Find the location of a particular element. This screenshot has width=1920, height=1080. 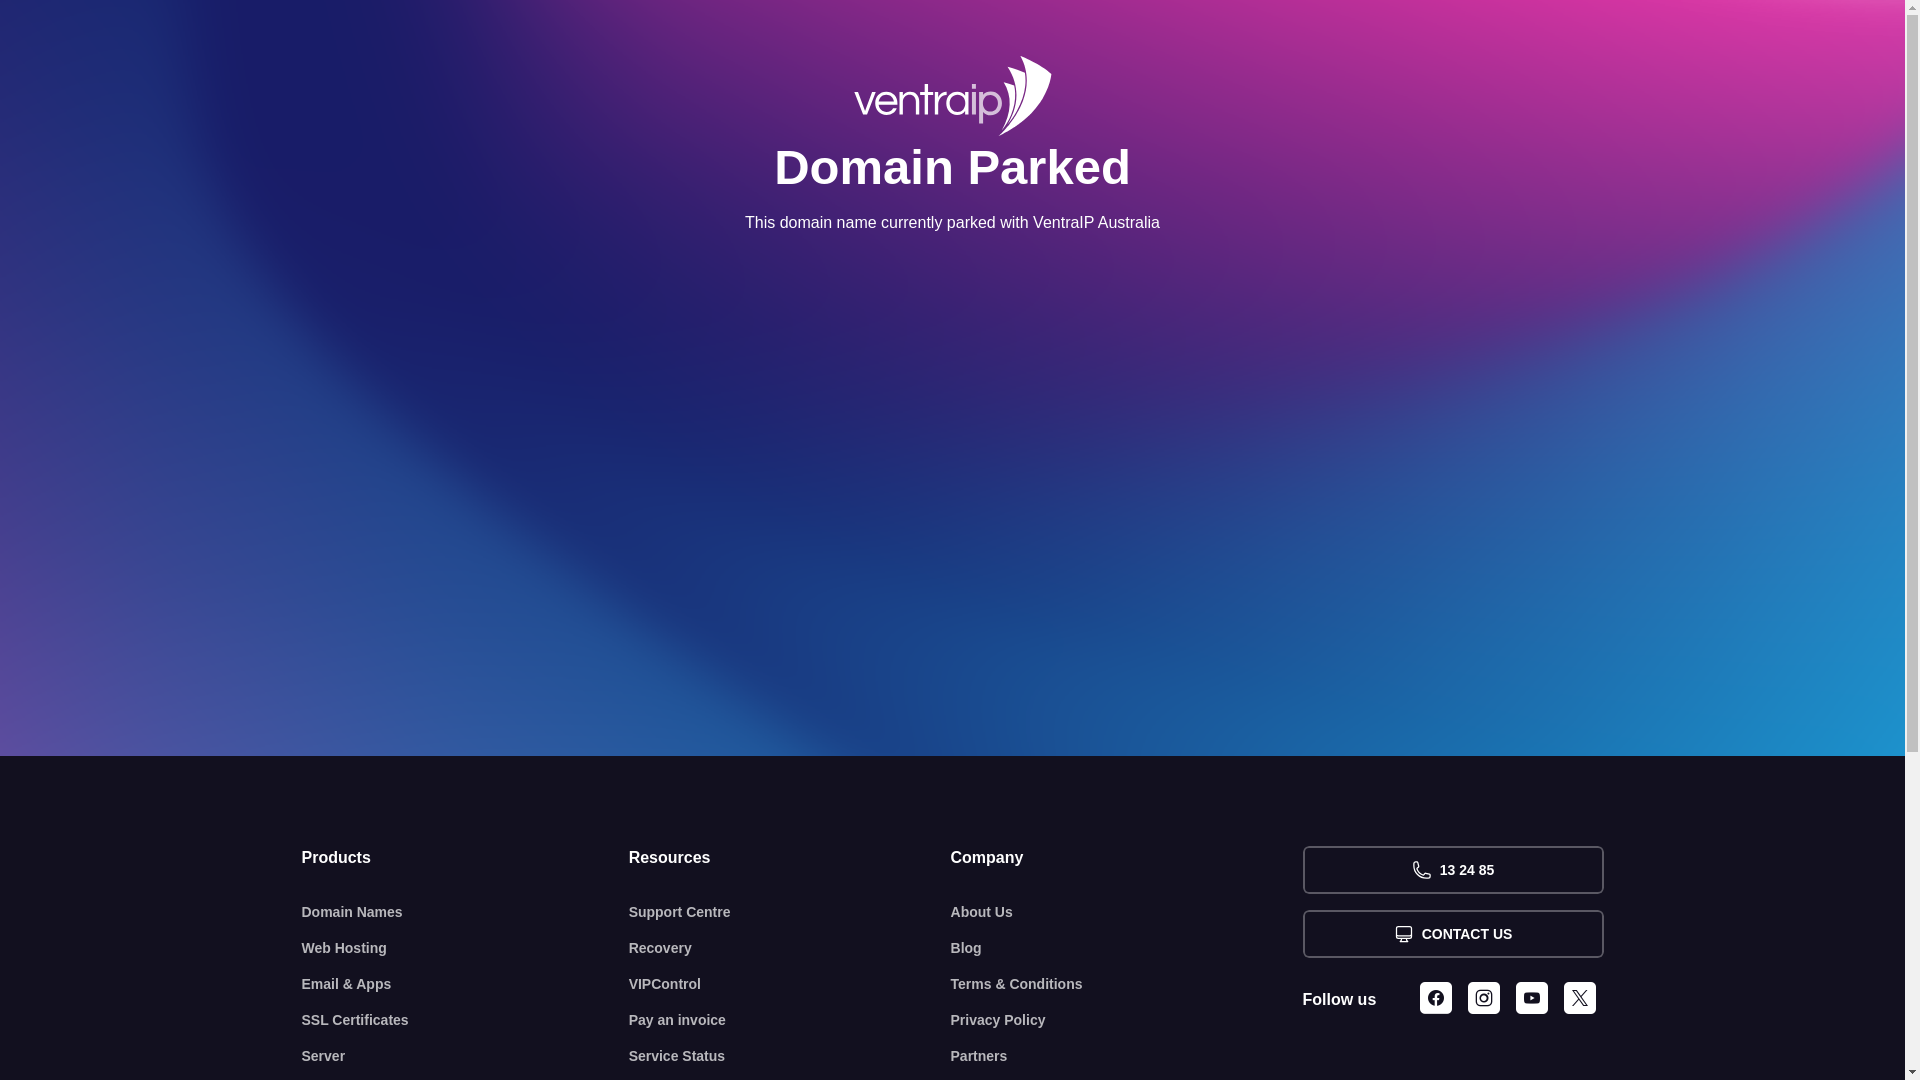

About Us is located at coordinates (1127, 912).